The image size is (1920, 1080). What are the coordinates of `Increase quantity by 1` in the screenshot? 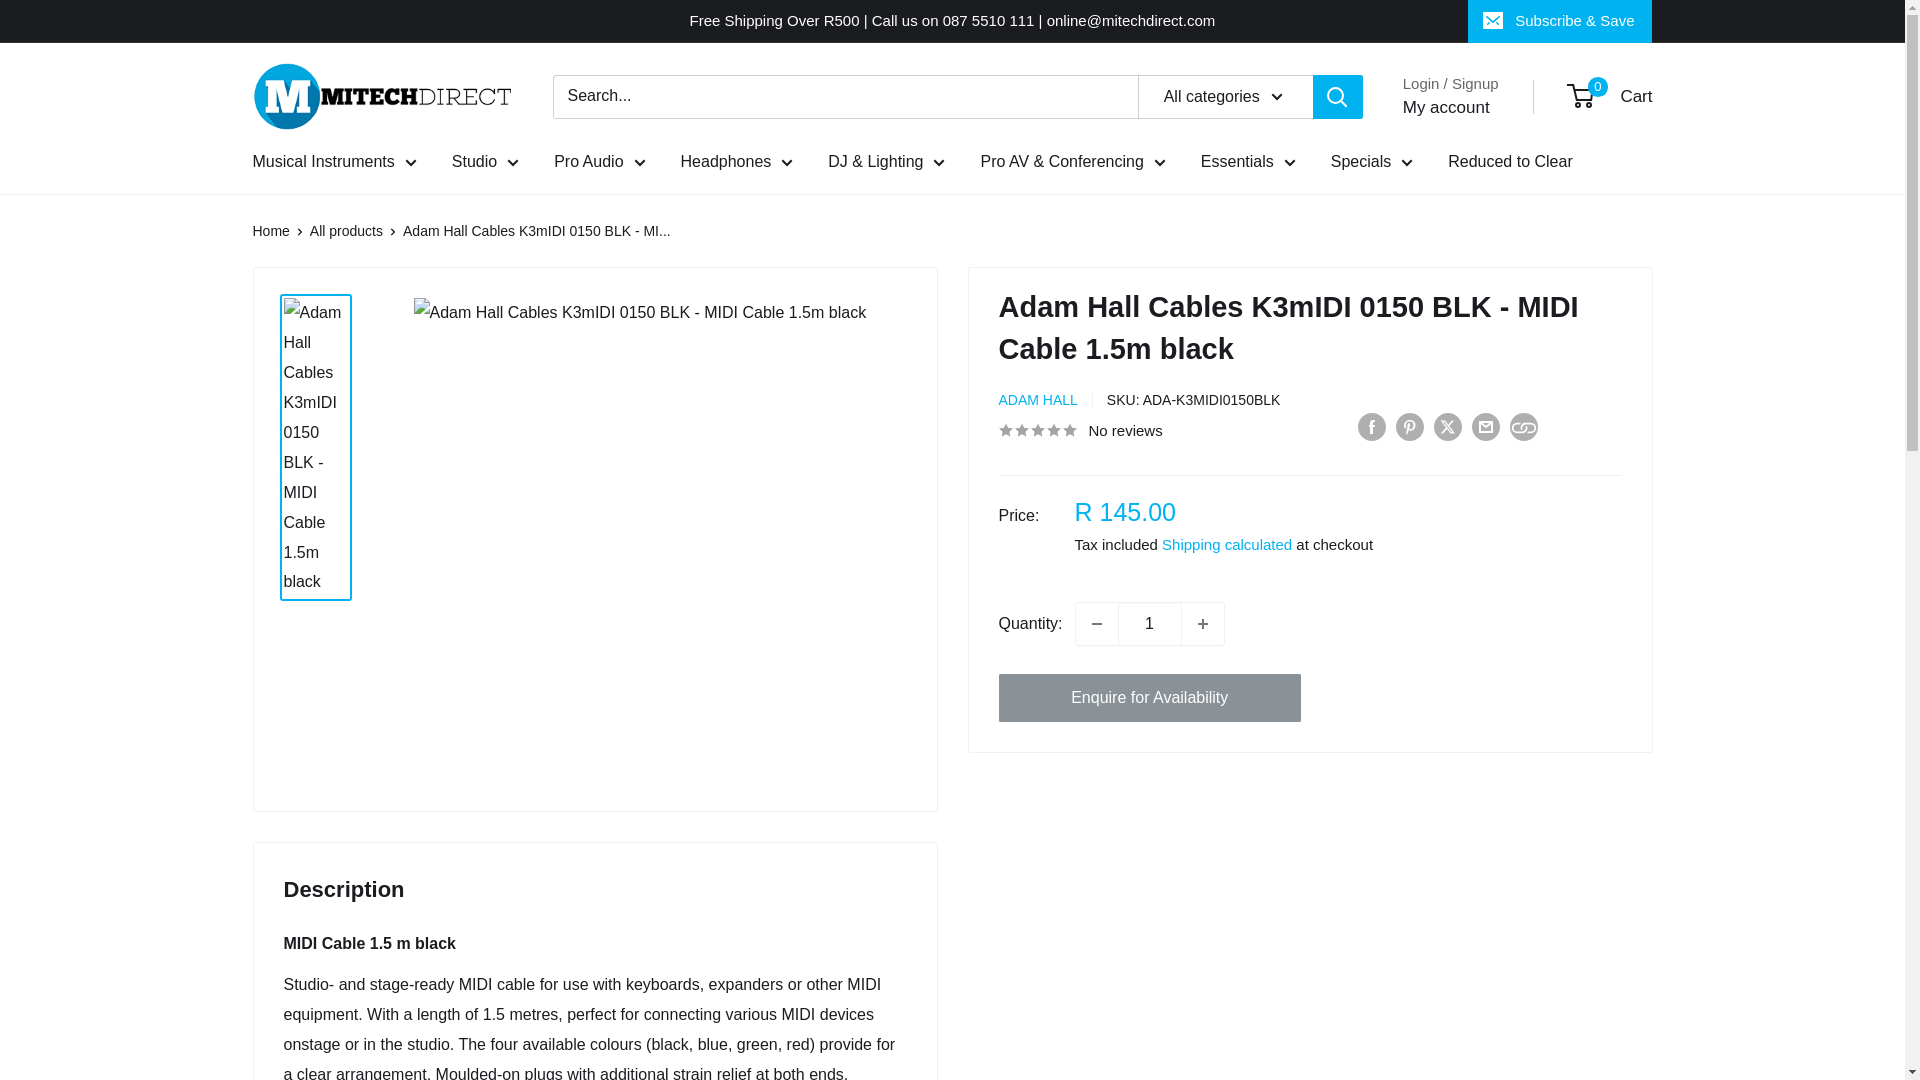 It's located at (1203, 623).